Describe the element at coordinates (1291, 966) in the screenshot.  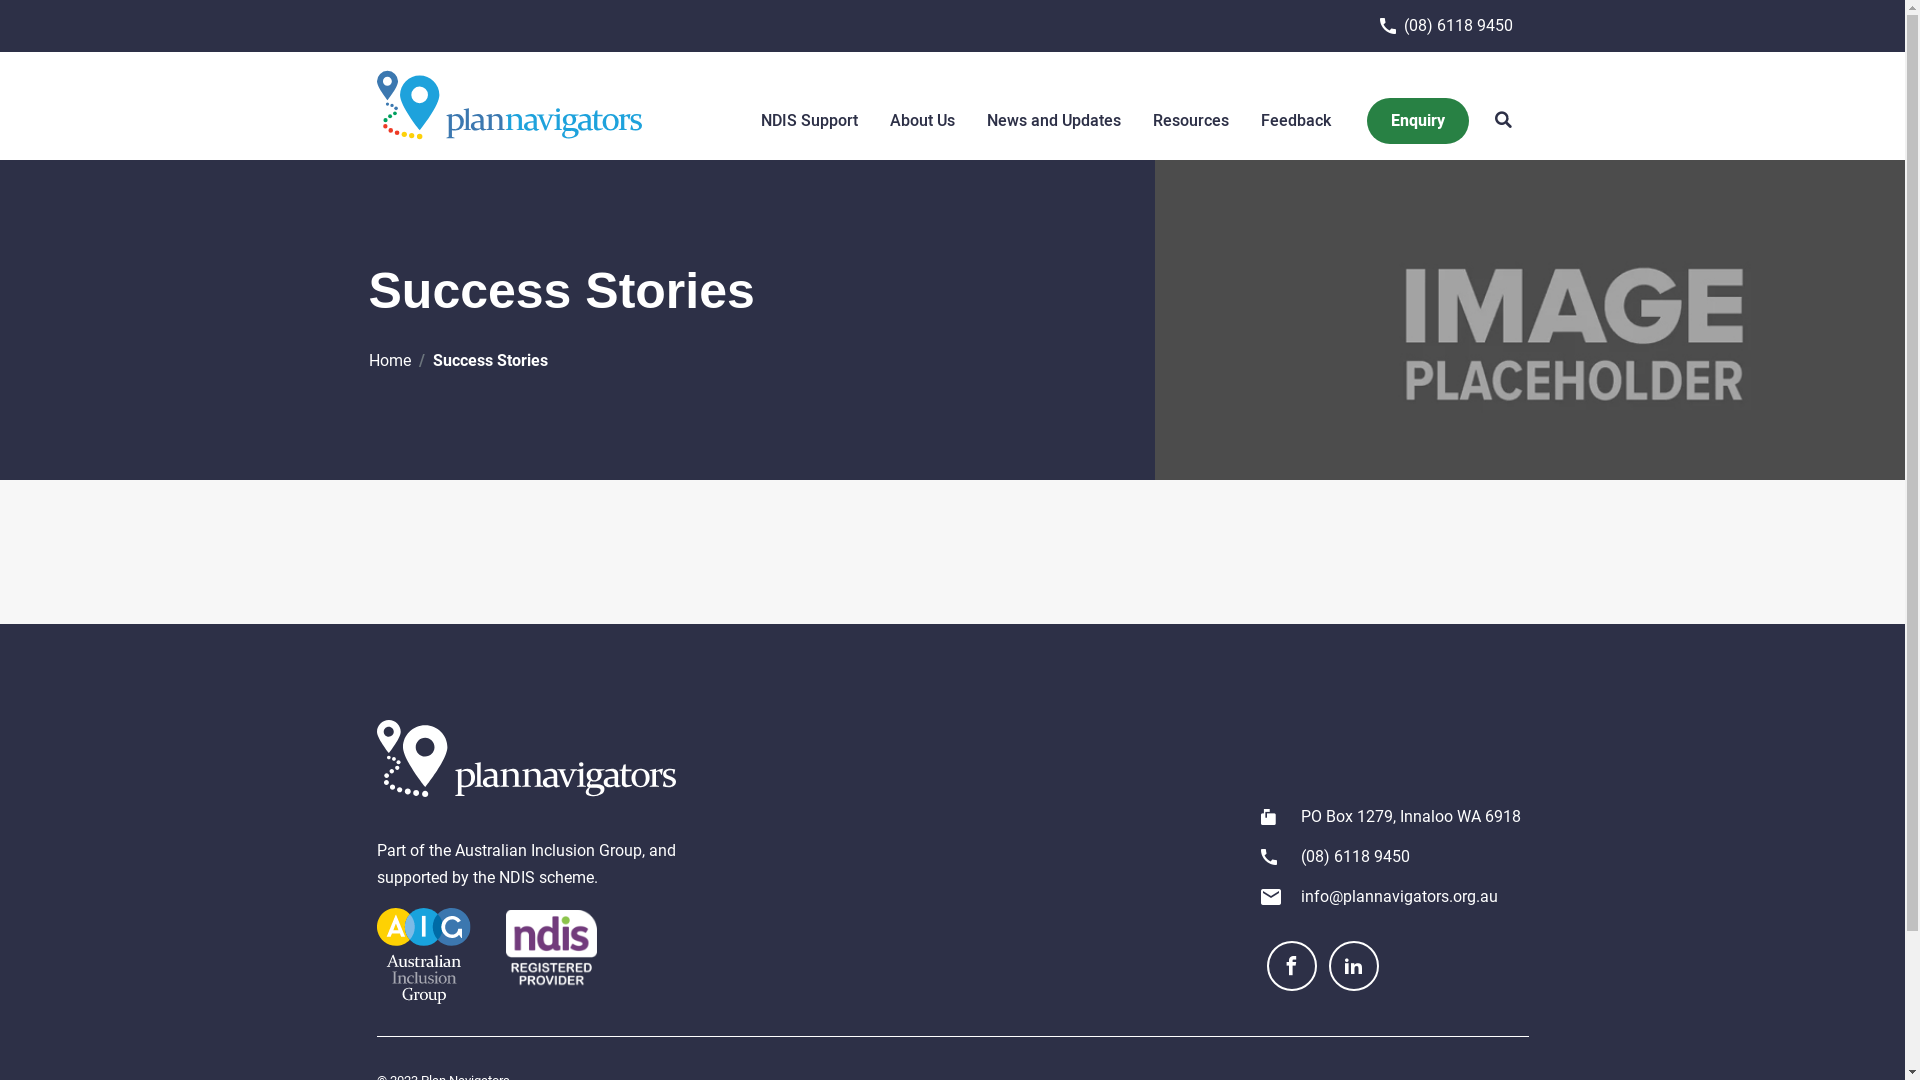
I see `Facebook` at that location.